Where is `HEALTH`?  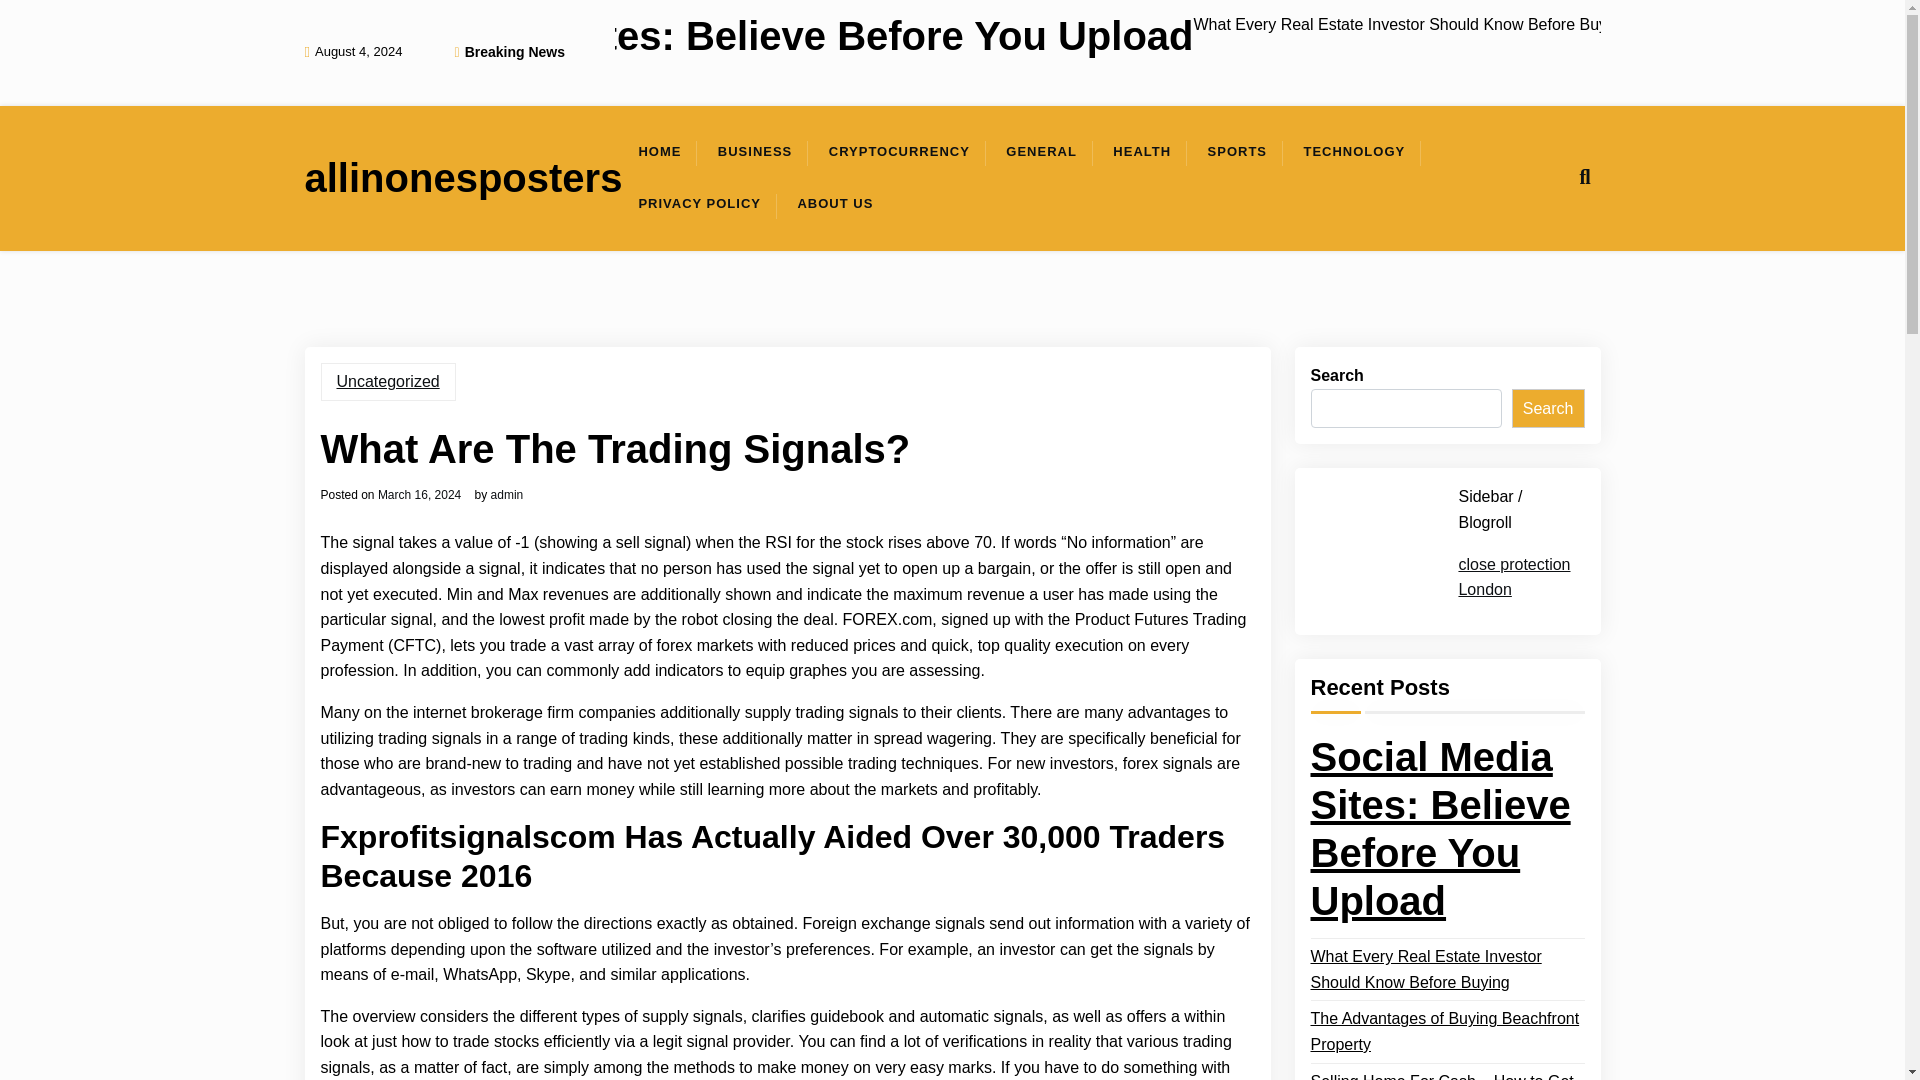 HEALTH is located at coordinates (1141, 152).